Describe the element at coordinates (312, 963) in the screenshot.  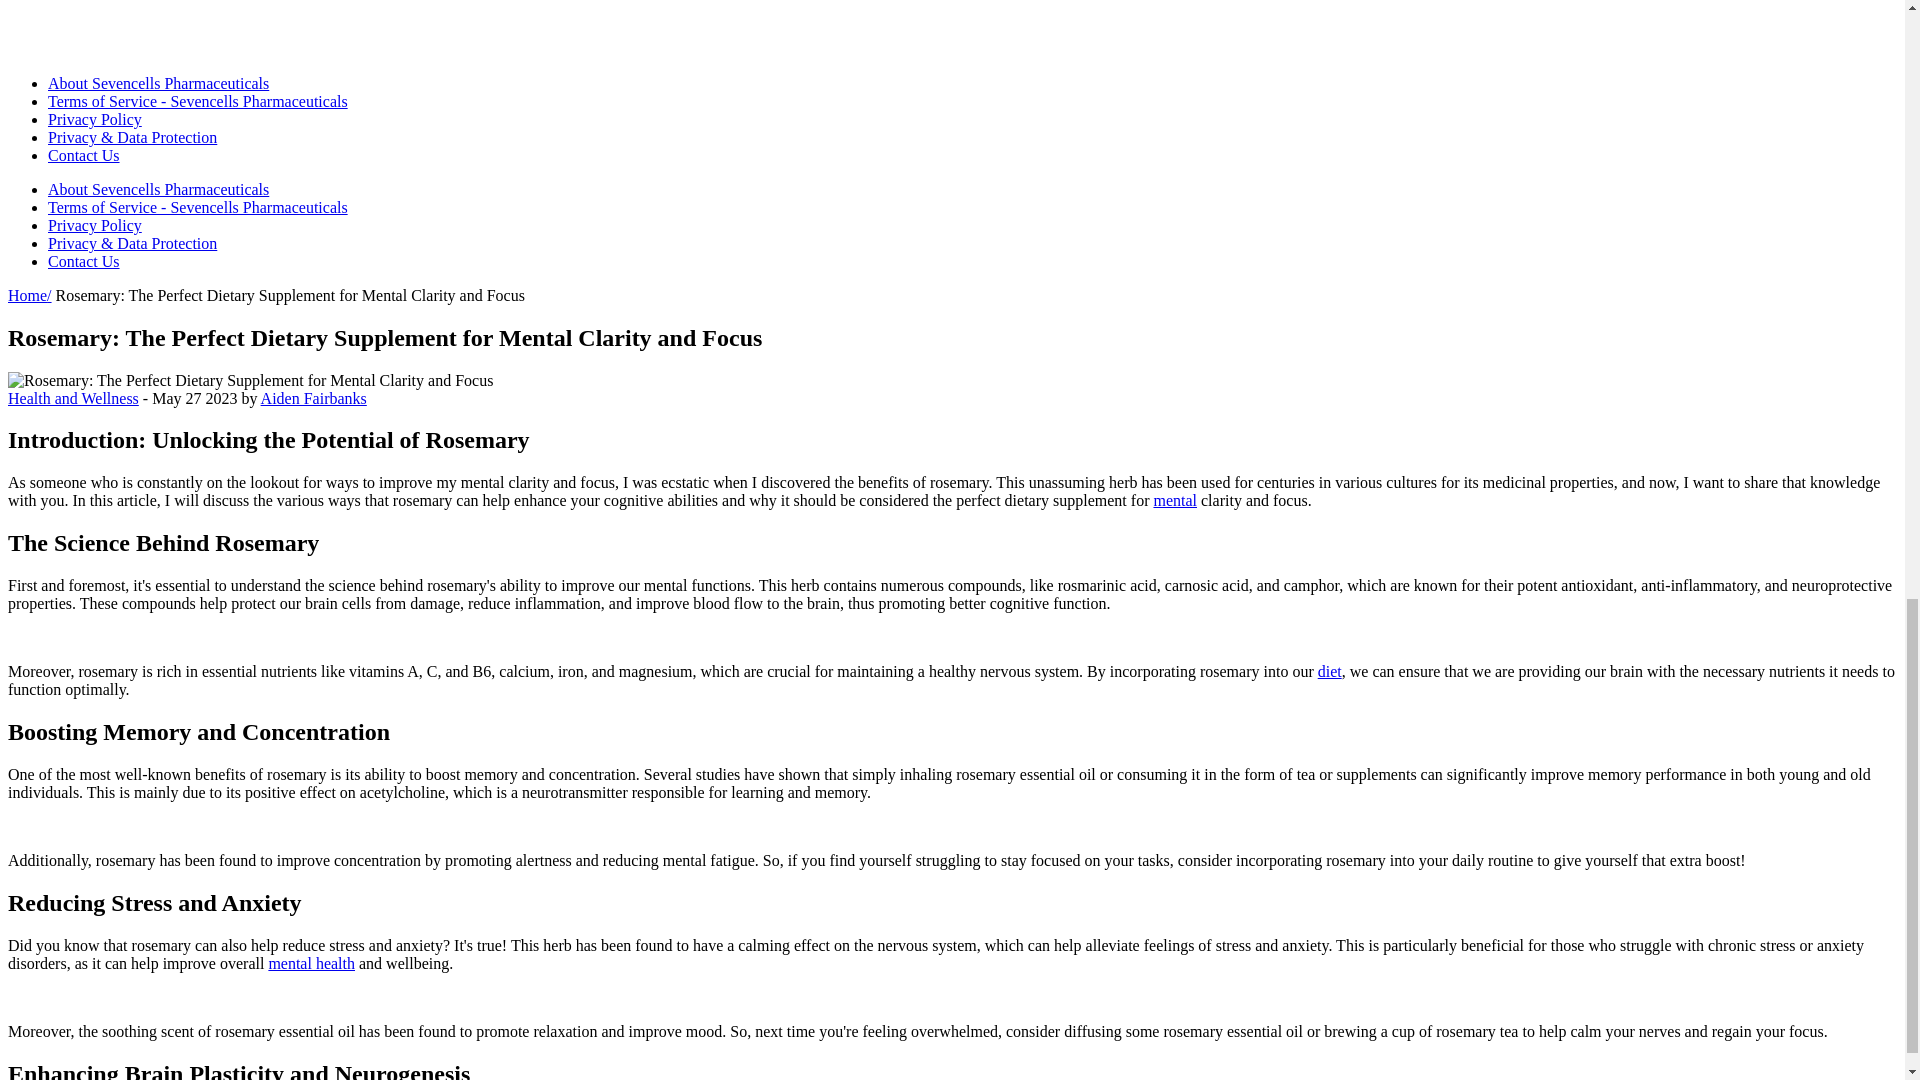
I see `mental health` at that location.